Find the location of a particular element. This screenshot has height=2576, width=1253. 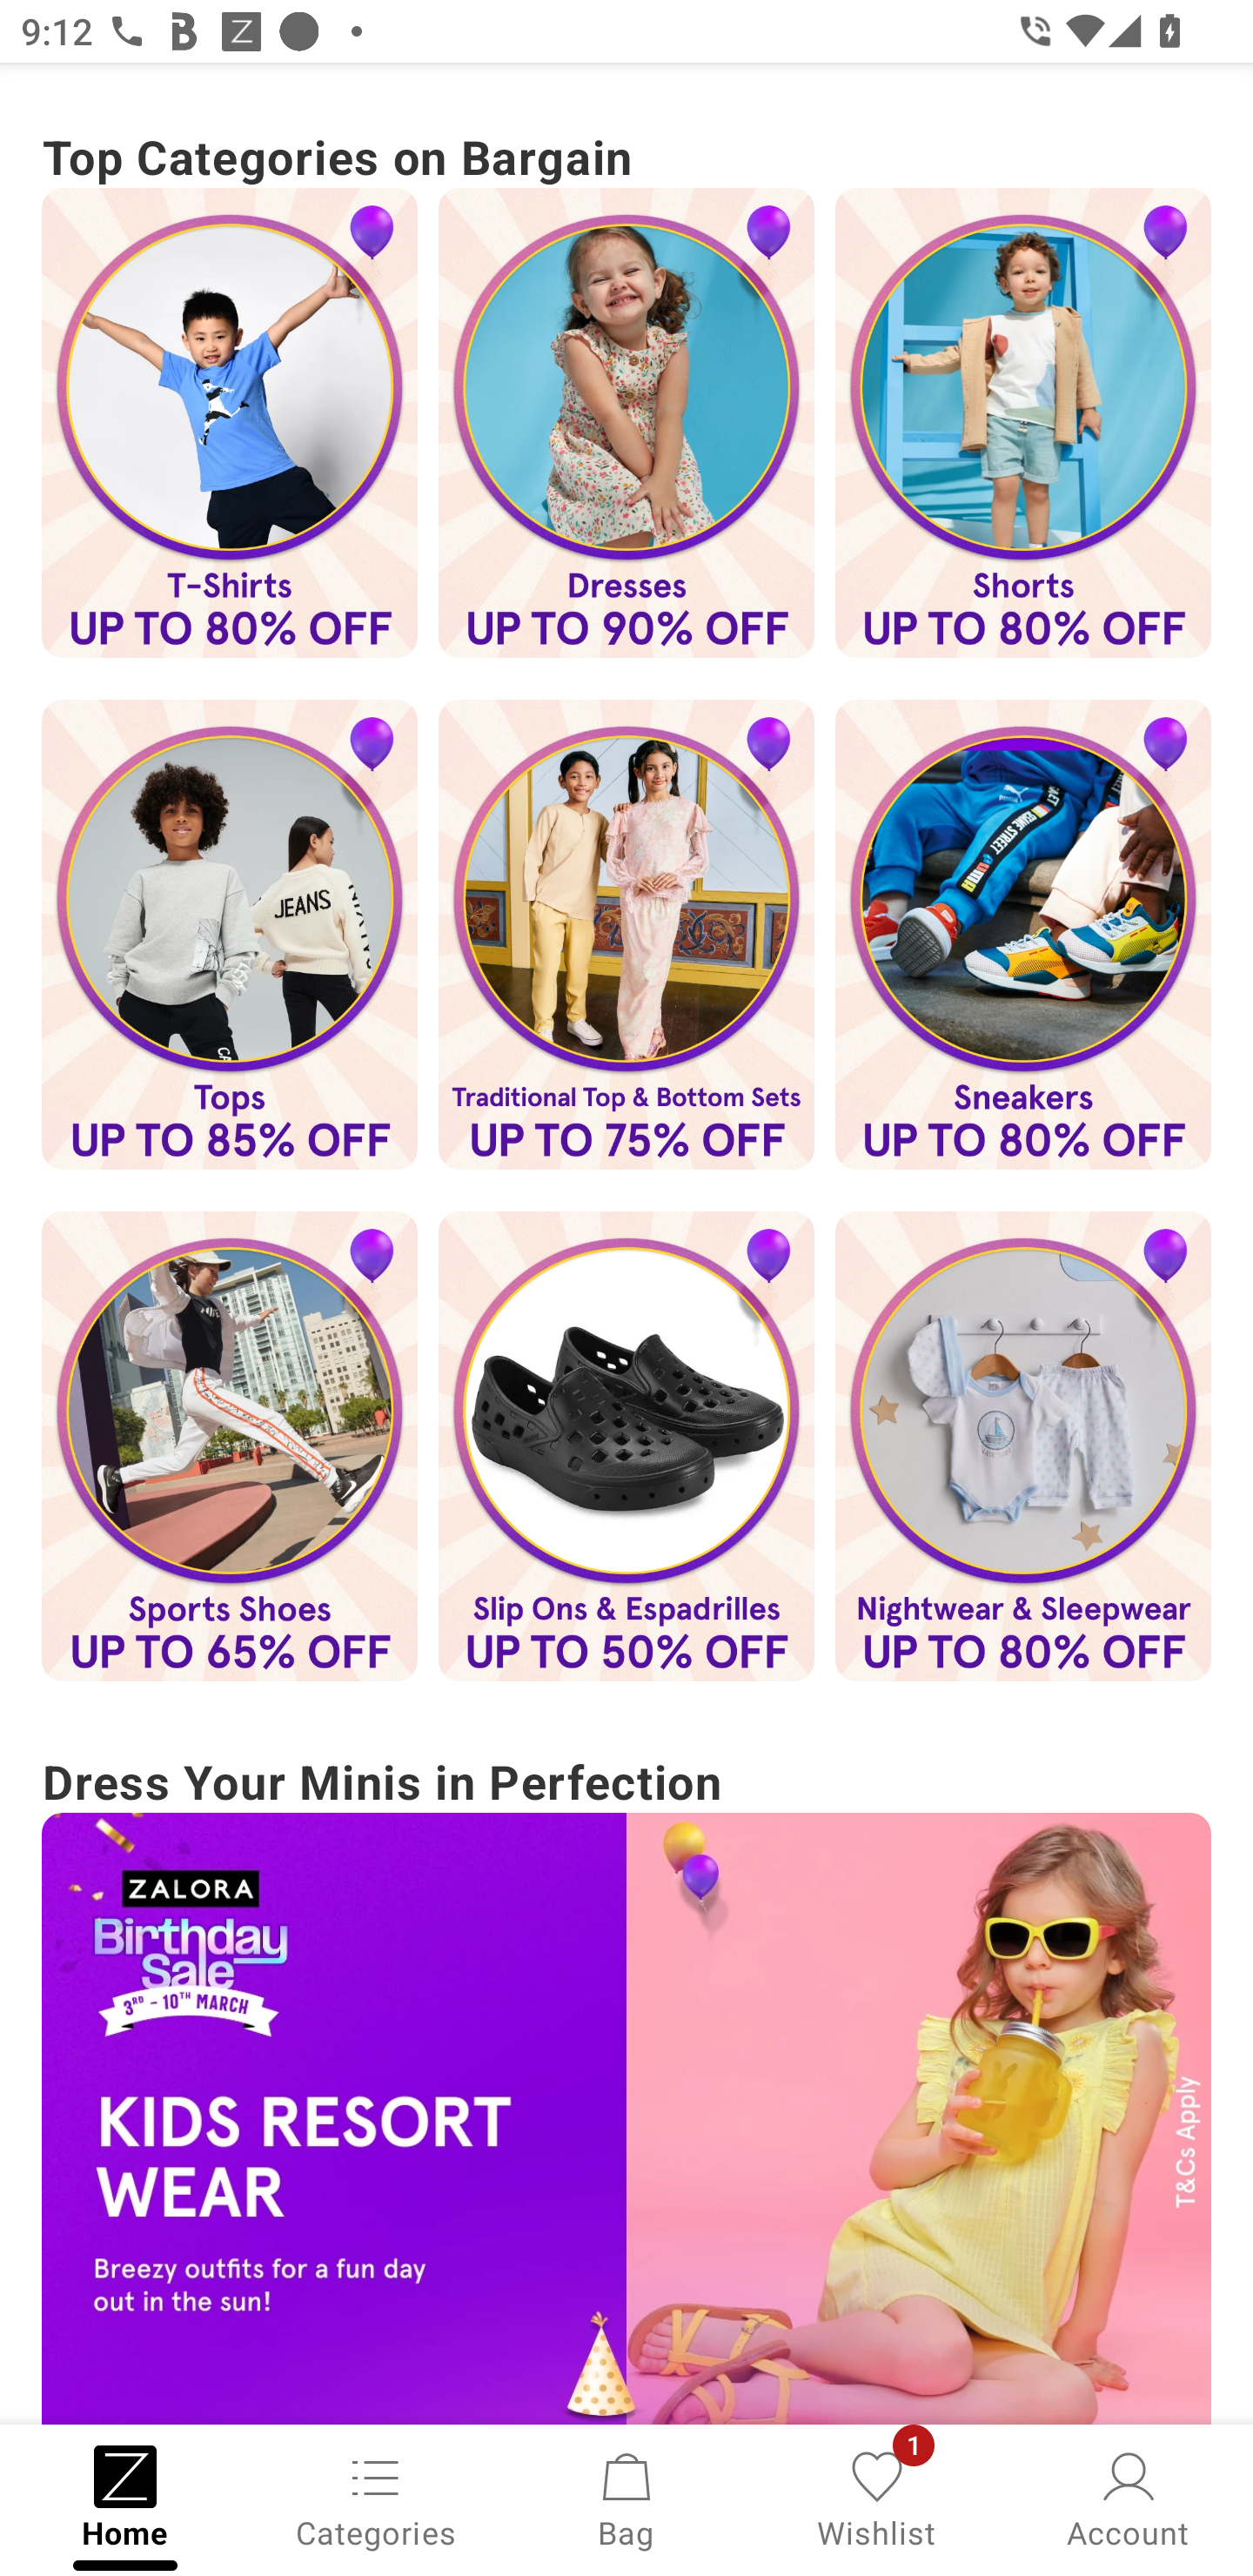

Bag is located at coordinates (626, 2498).